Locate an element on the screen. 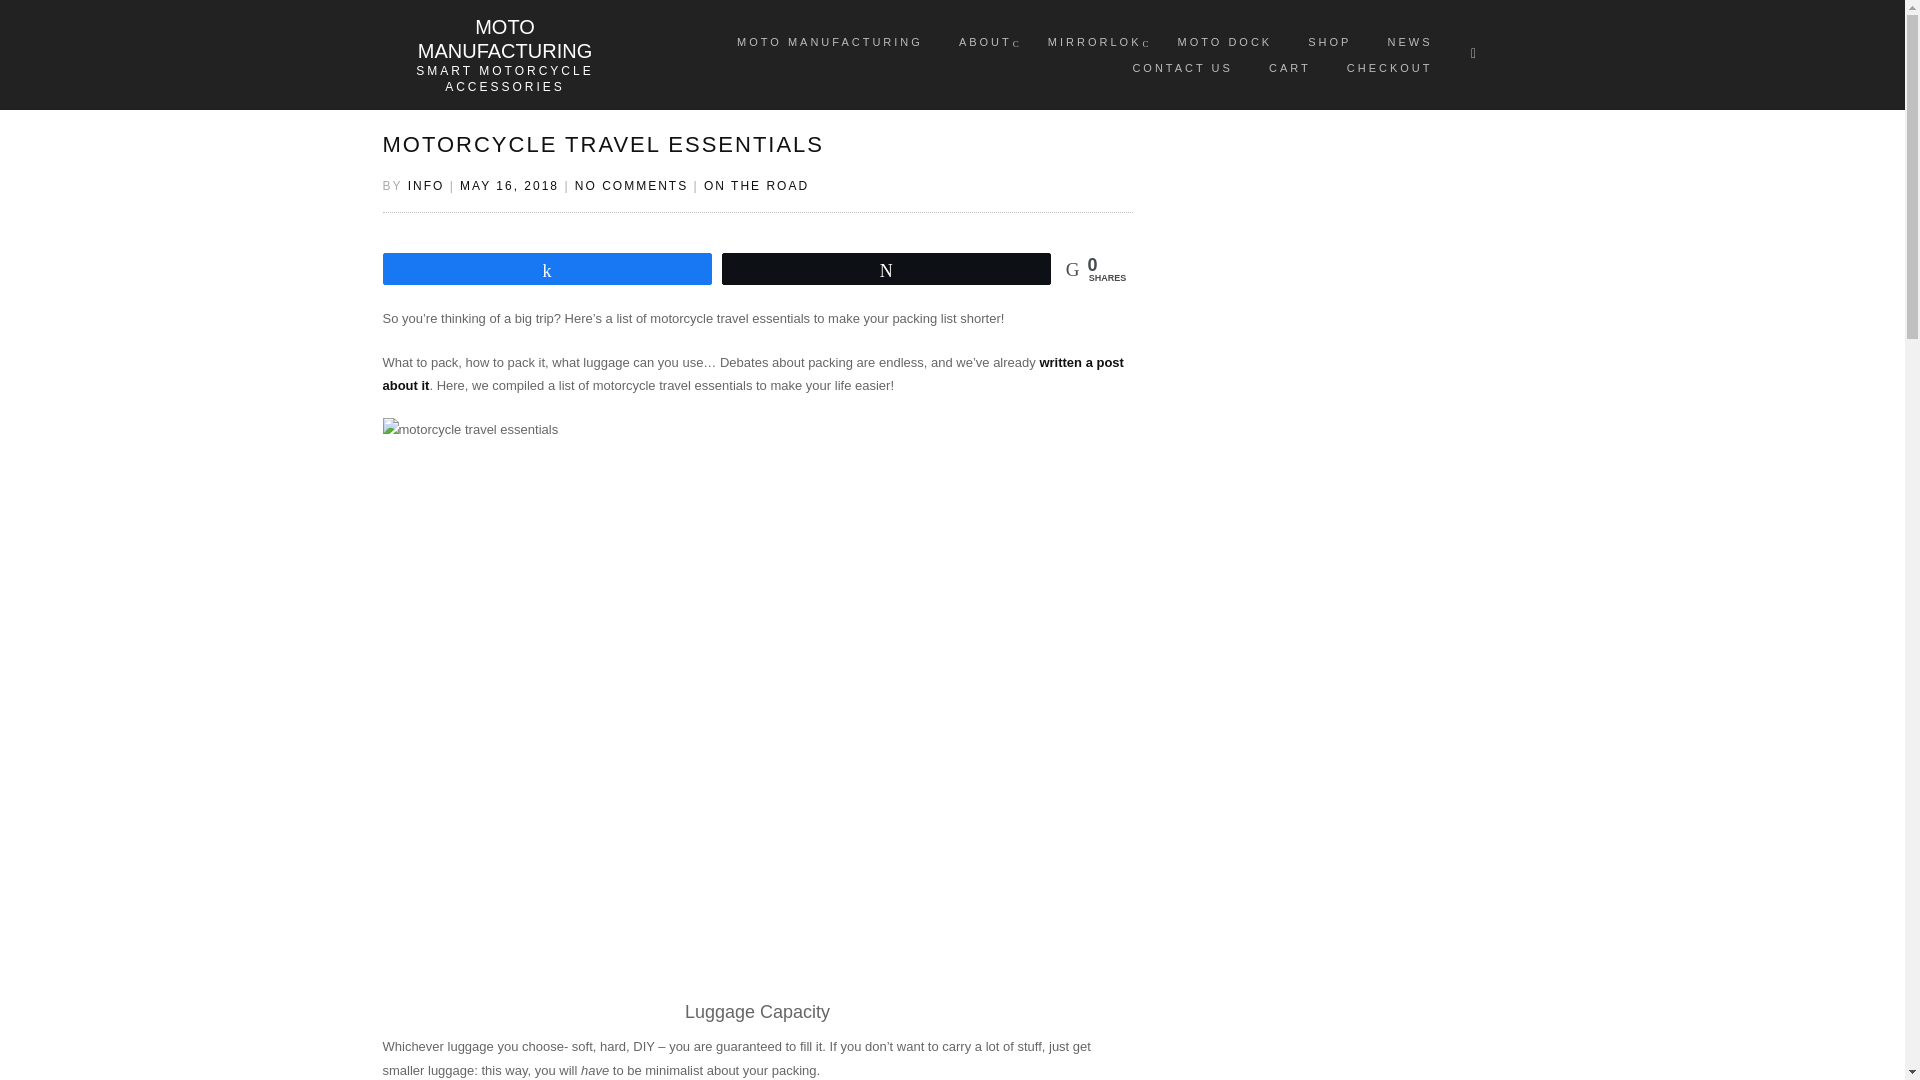 This screenshot has height=1080, width=1920. MIRRORLOK is located at coordinates (1094, 42).